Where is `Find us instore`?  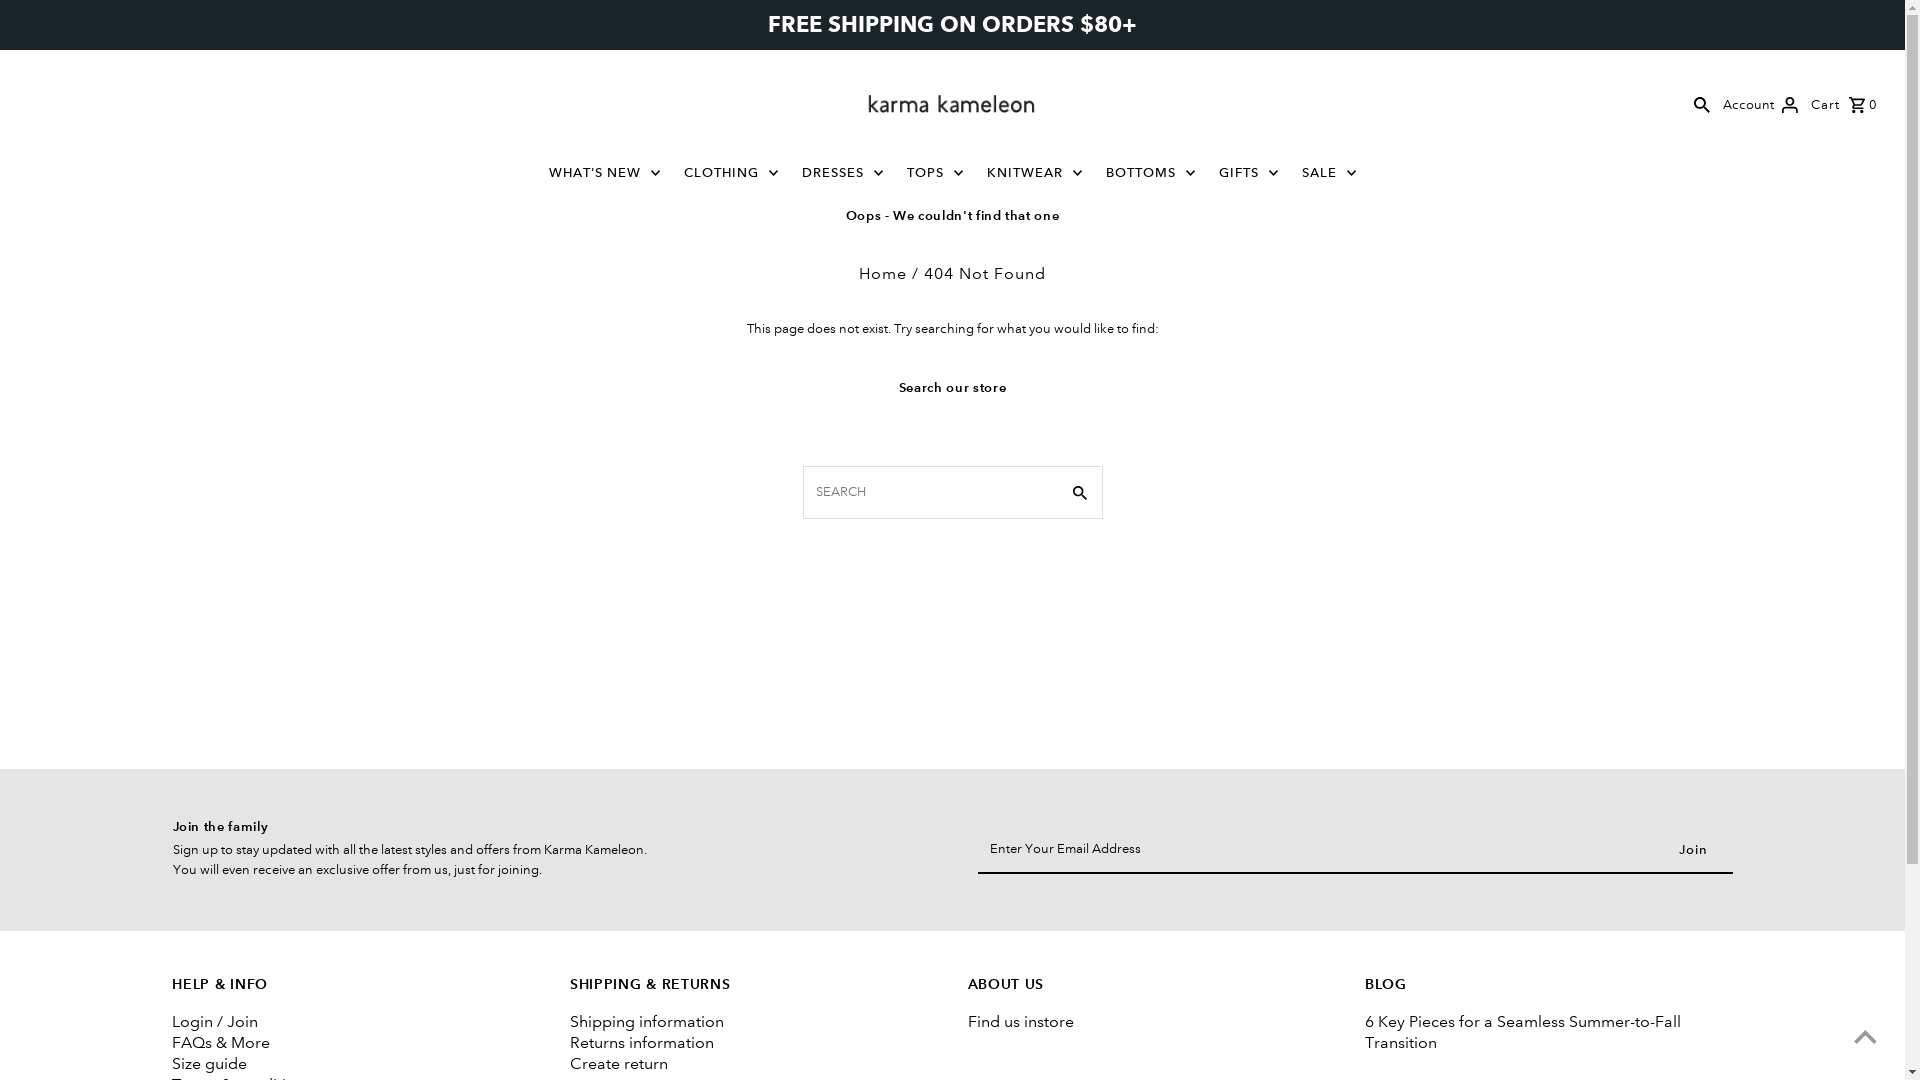
Find us instore is located at coordinates (1021, 1022).